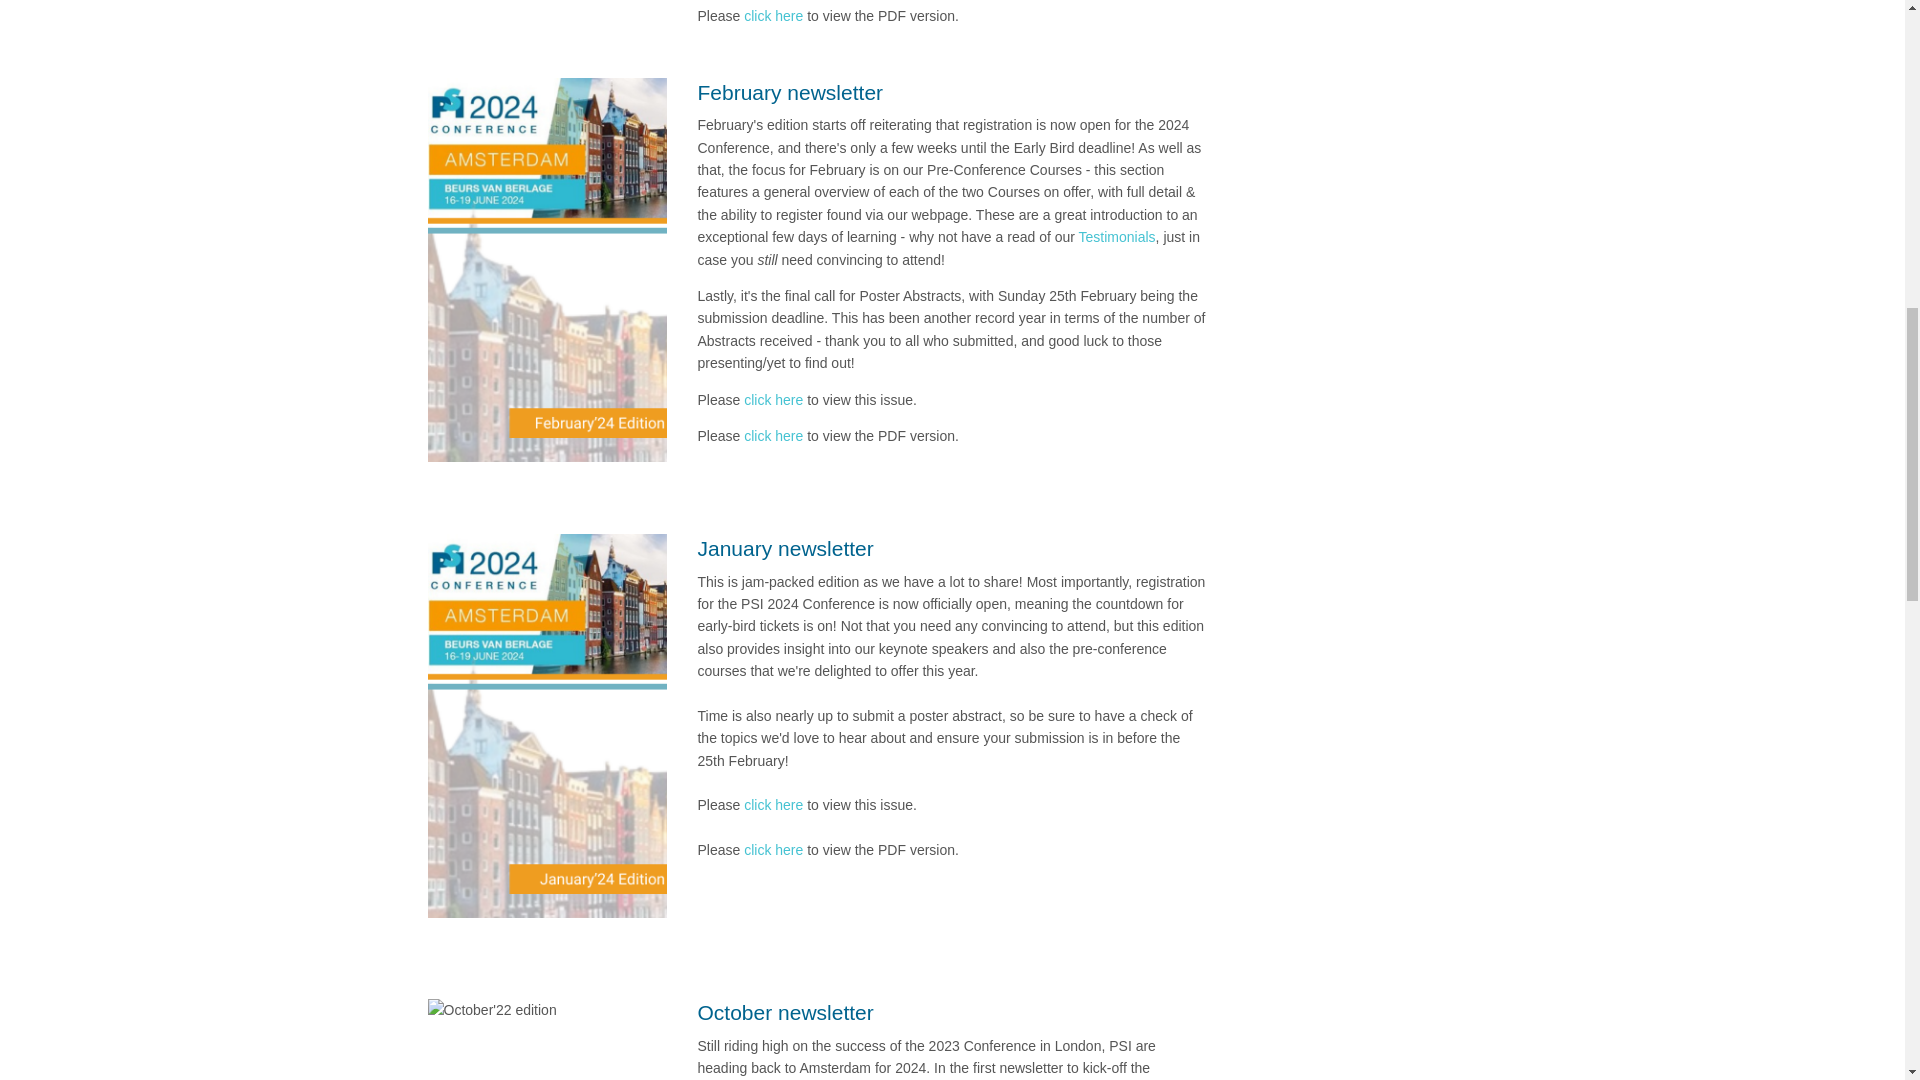  I want to click on click here, so click(773, 435).